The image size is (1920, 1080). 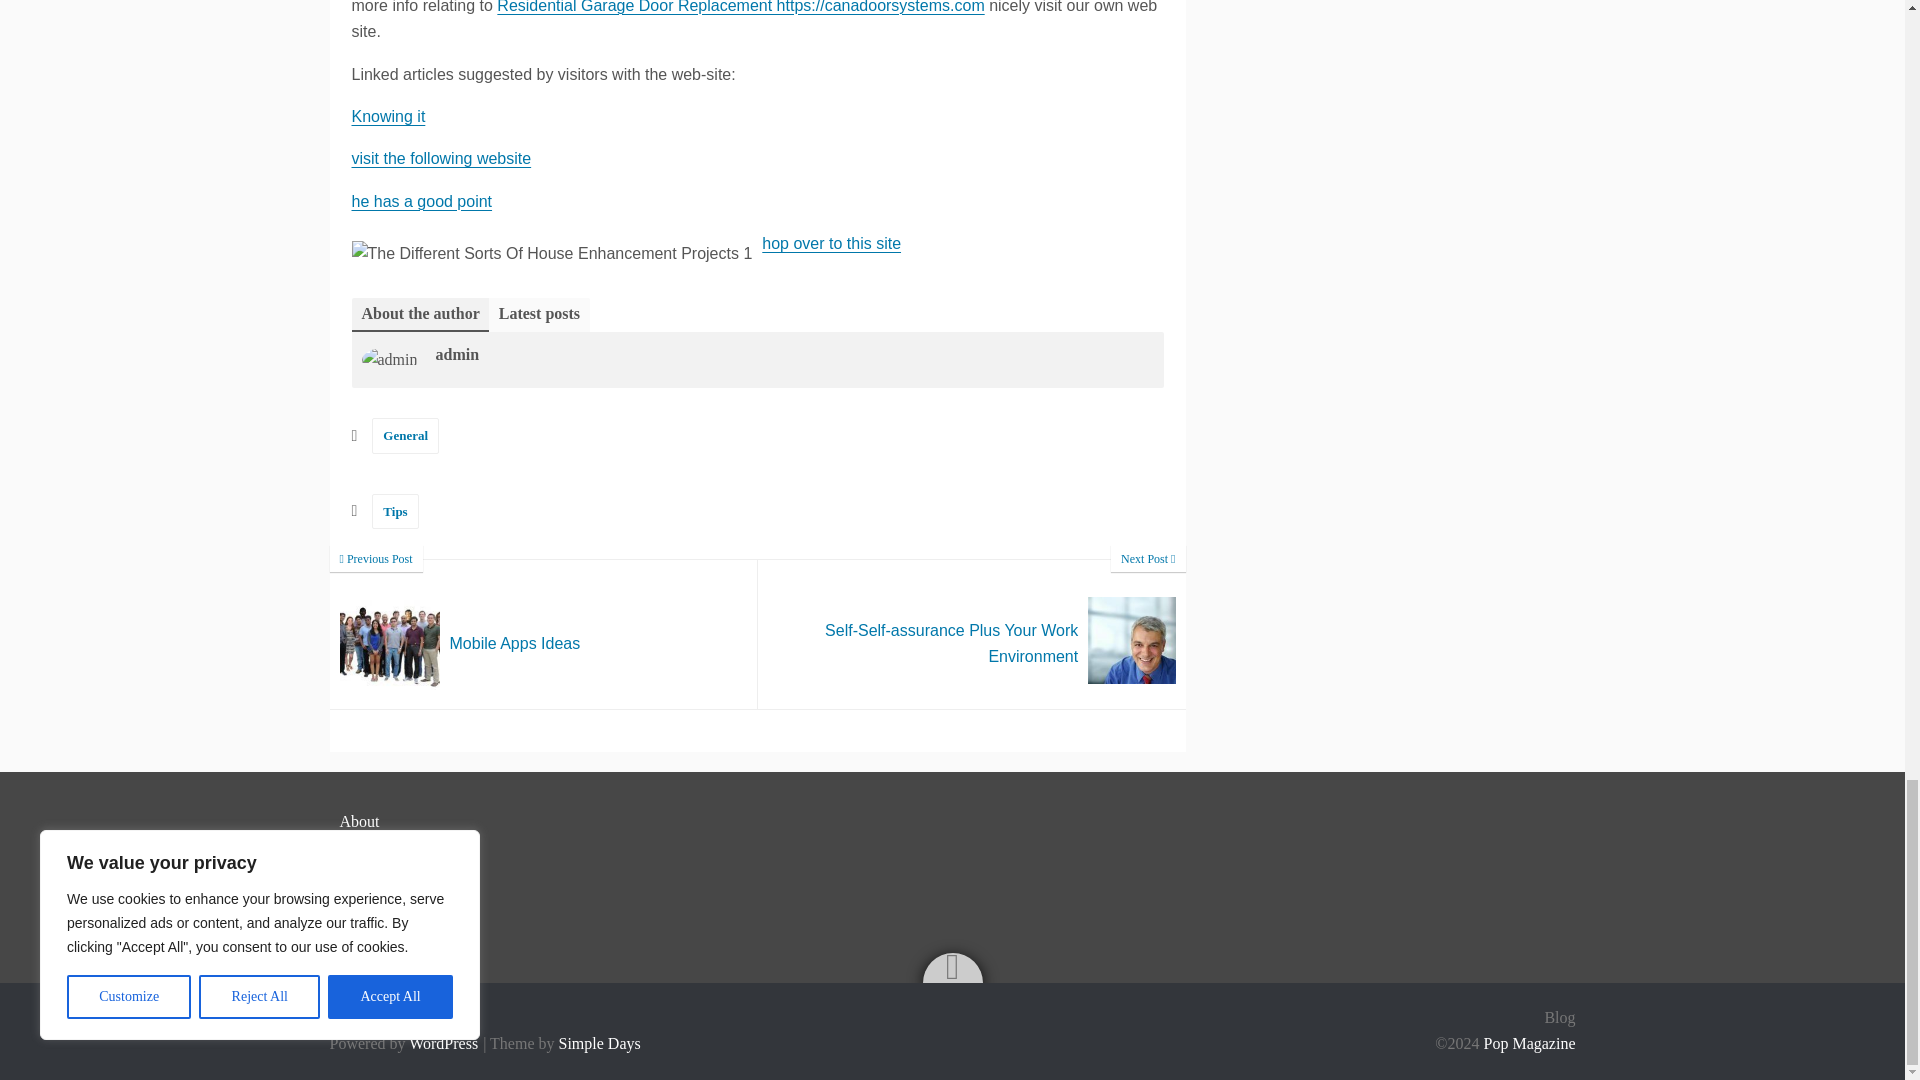 What do you see at coordinates (544, 634) in the screenshot?
I see `Mobile Apps Ideas` at bounding box center [544, 634].